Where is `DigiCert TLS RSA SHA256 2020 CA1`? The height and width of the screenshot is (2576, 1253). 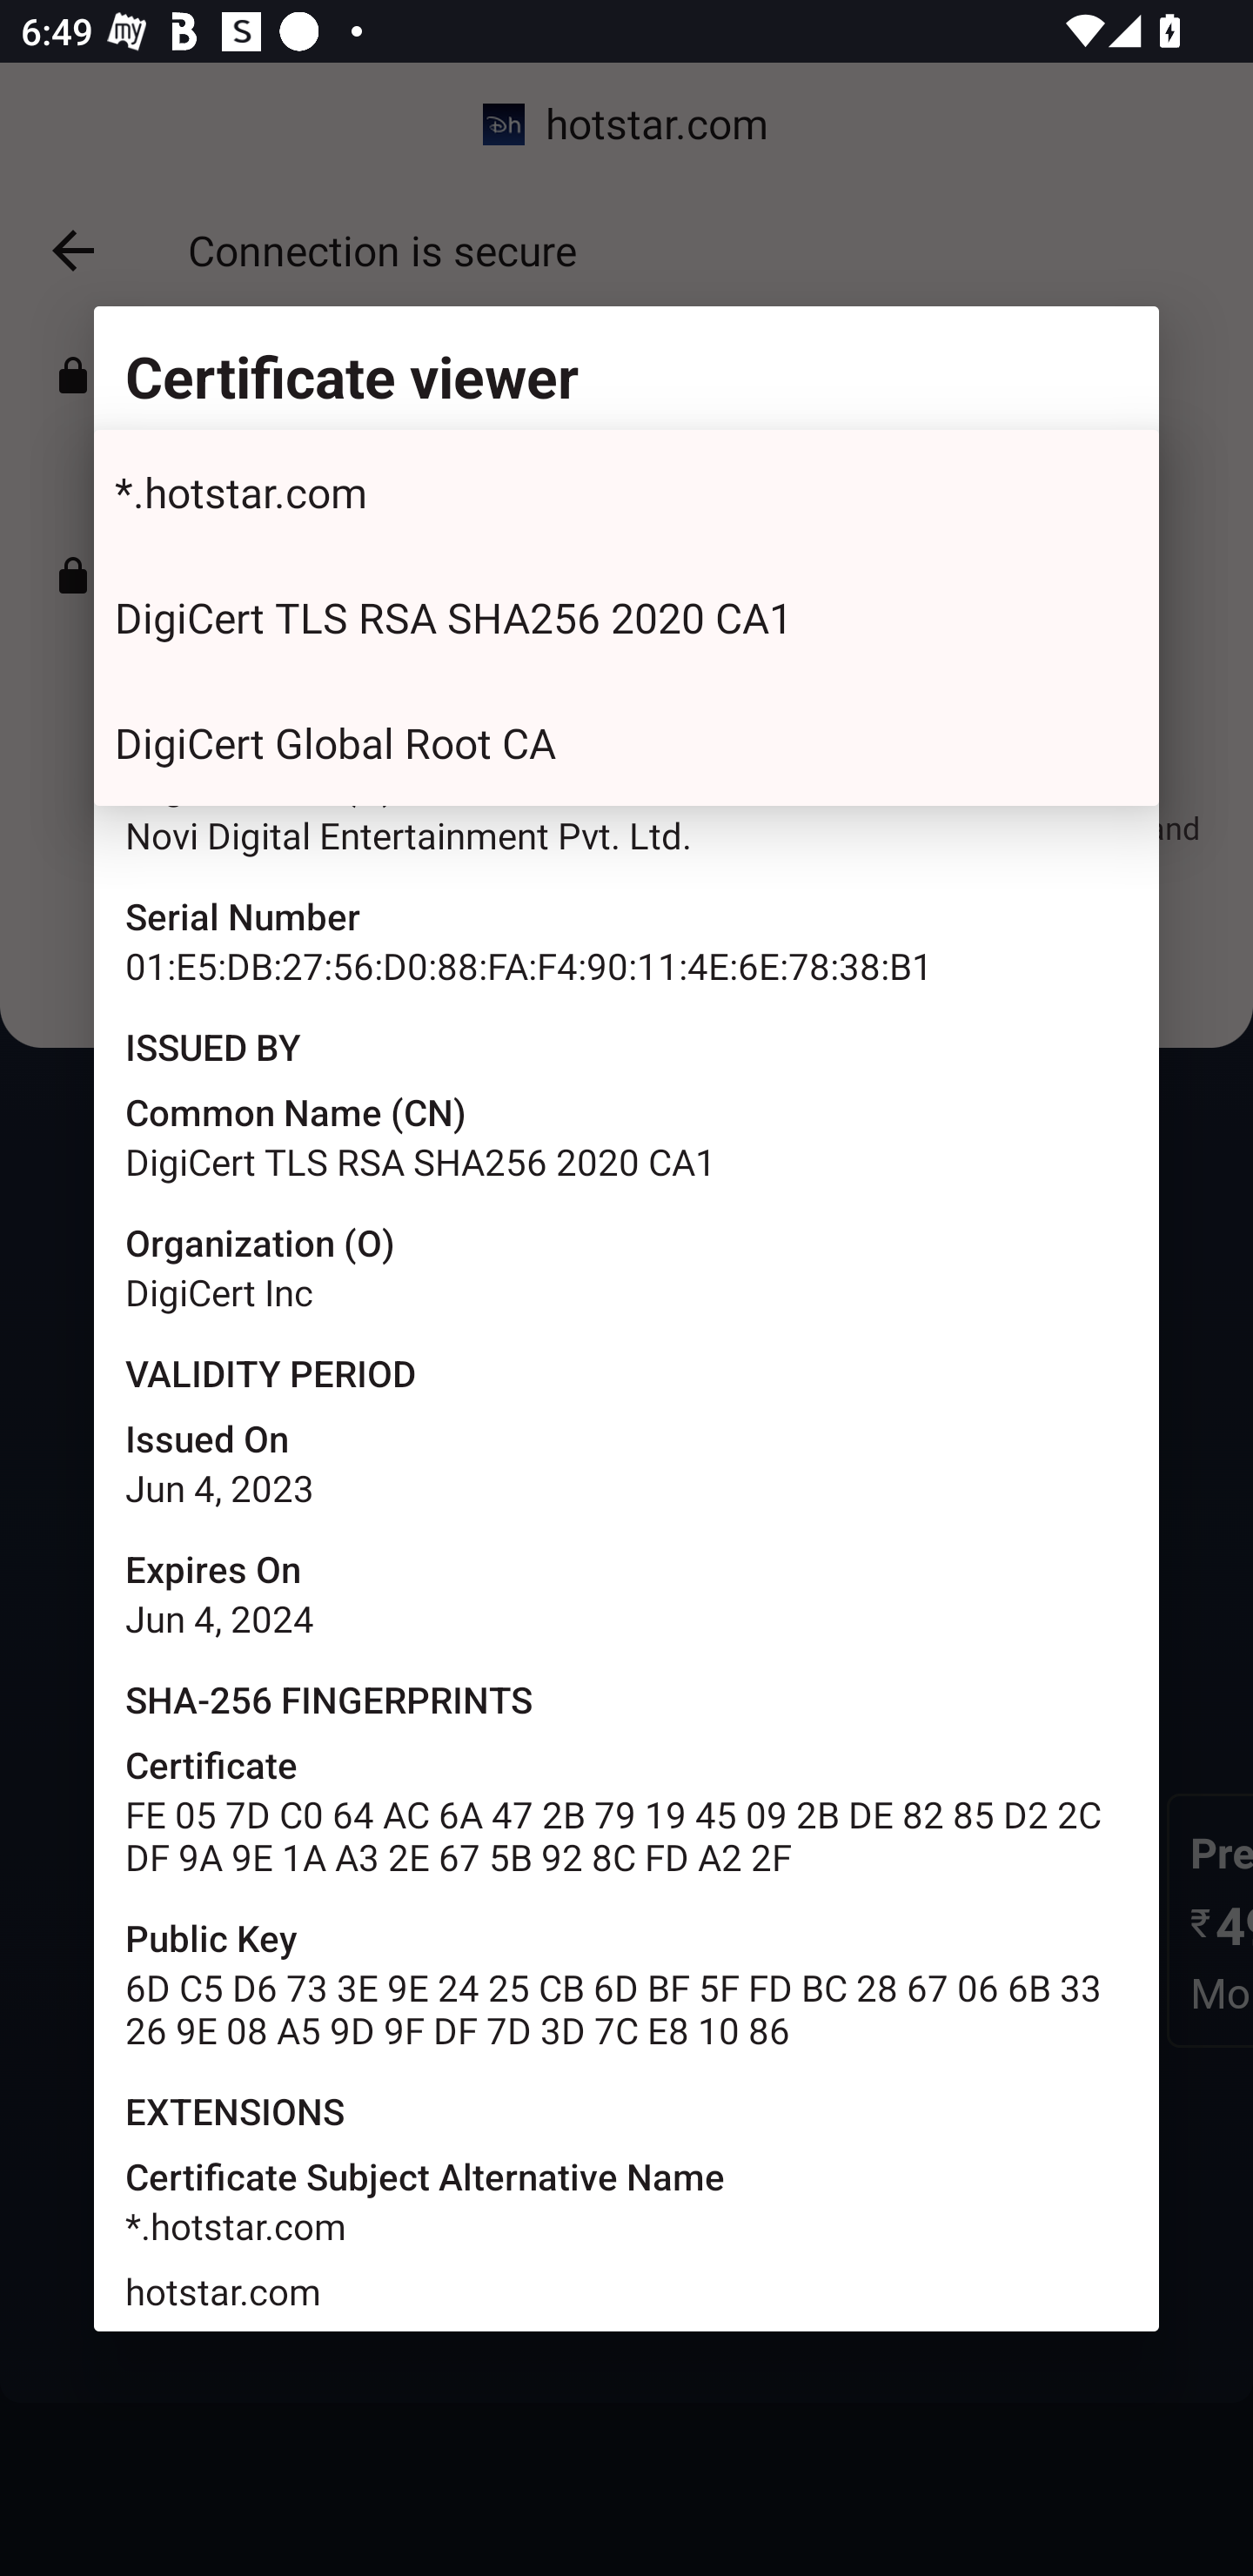
DigiCert TLS RSA SHA256 2020 CA1 is located at coordinates (626, 618).